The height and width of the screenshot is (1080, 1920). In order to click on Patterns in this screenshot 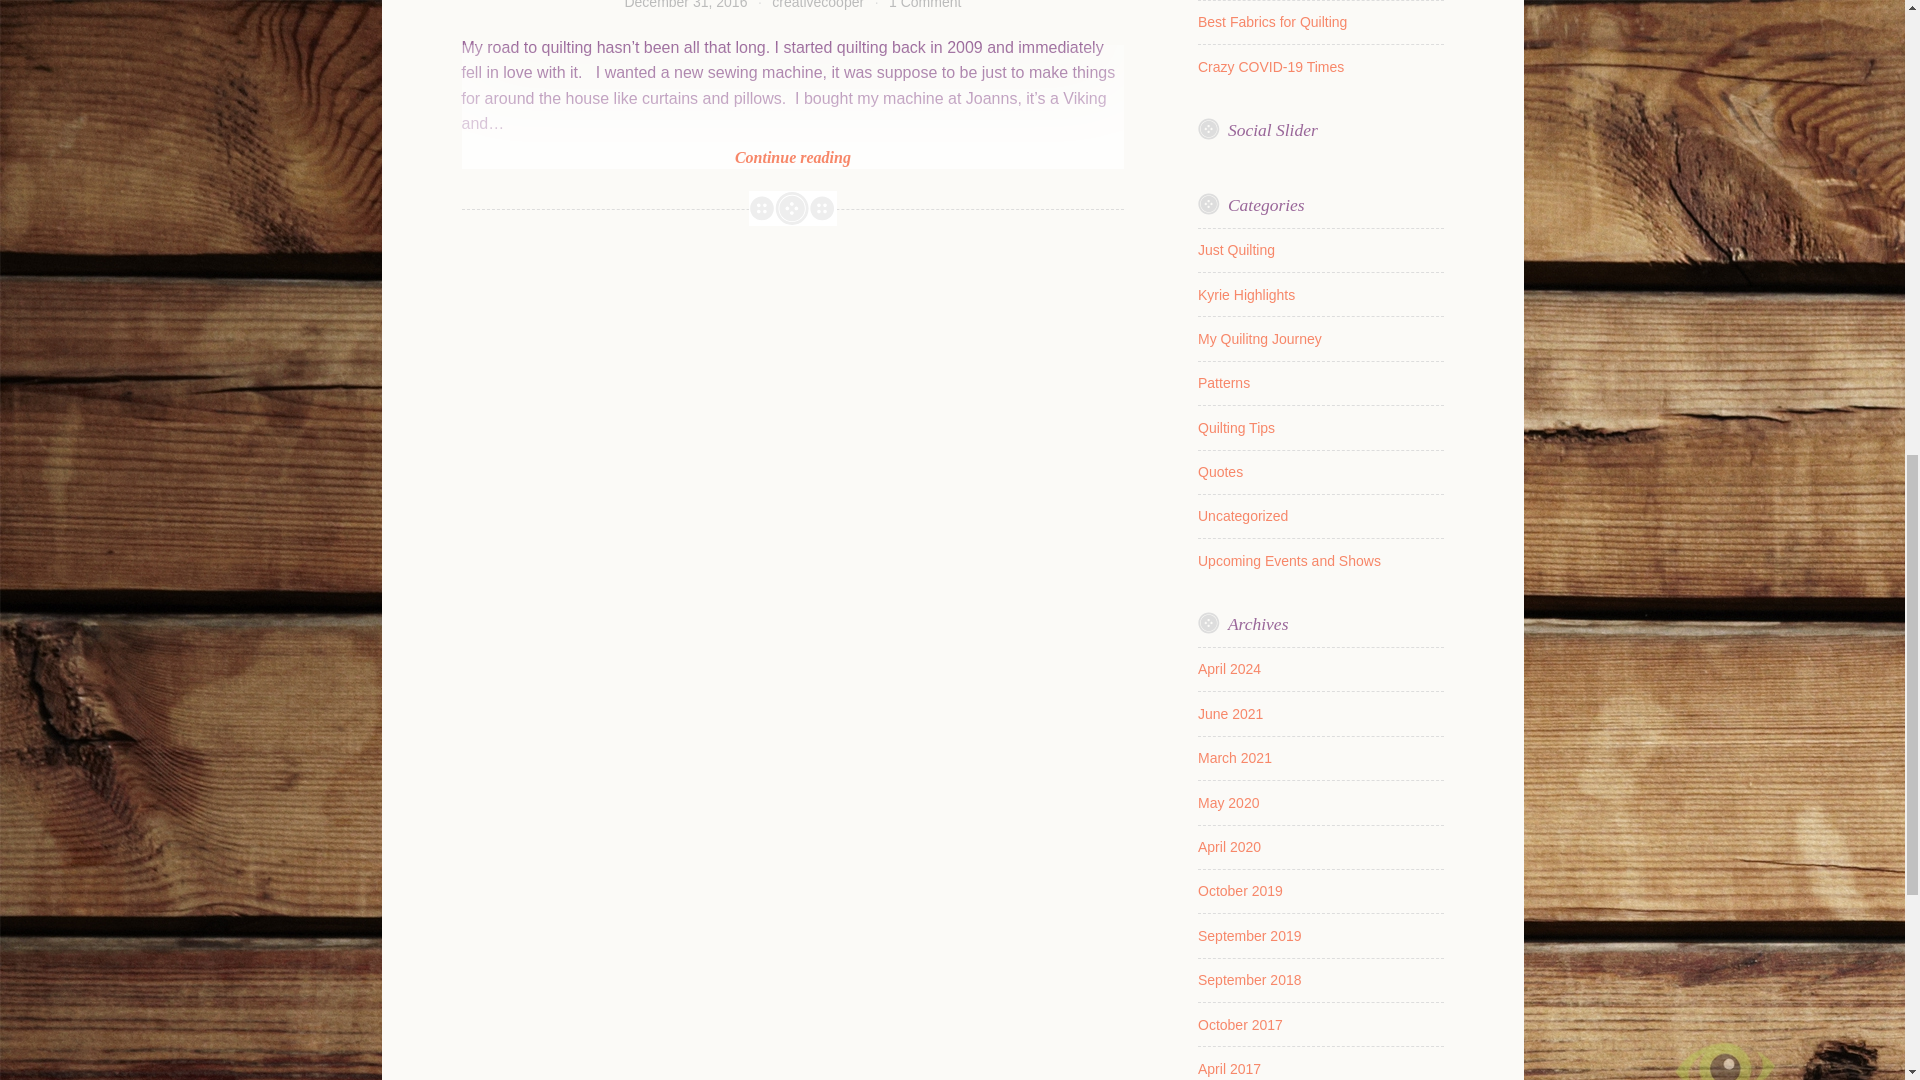, I will do `click(1236, 428)`.